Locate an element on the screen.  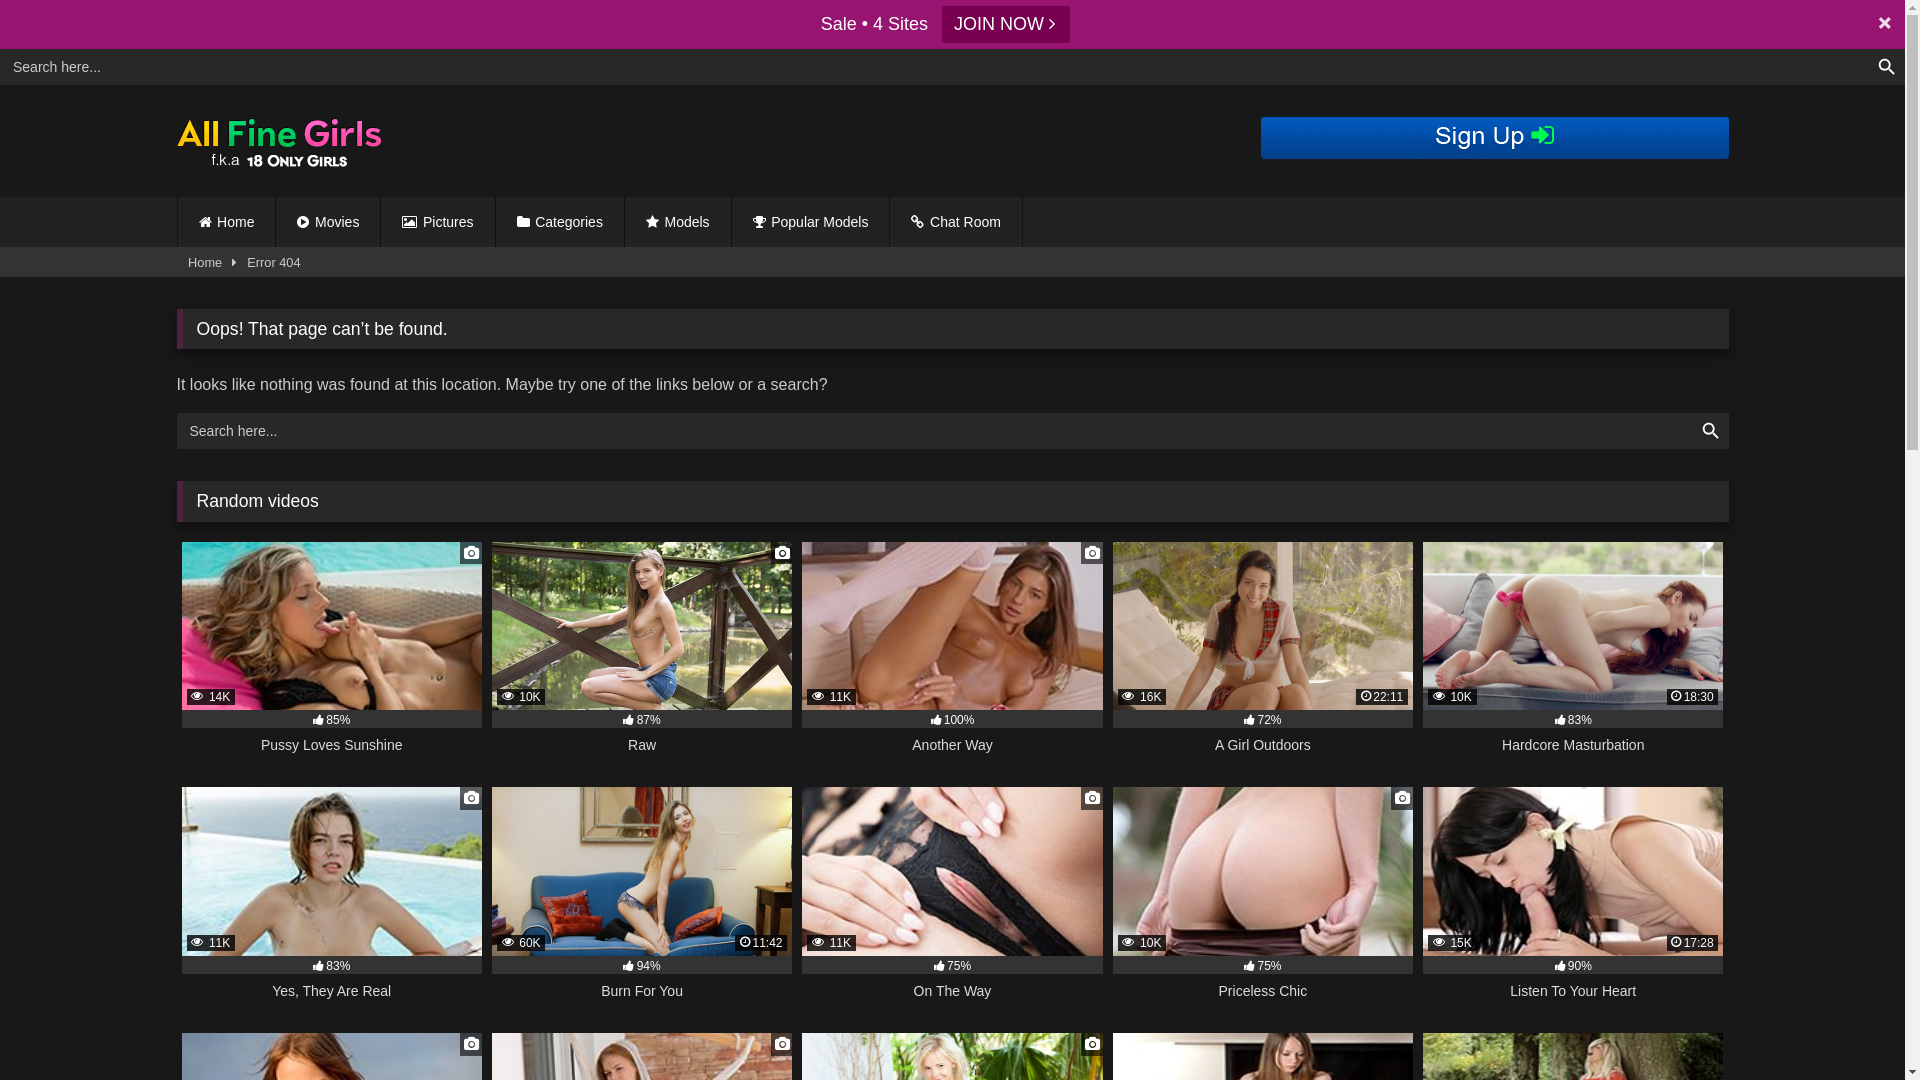
11K
83%
Yes, They Are Real is located at coordinates (332, 905).